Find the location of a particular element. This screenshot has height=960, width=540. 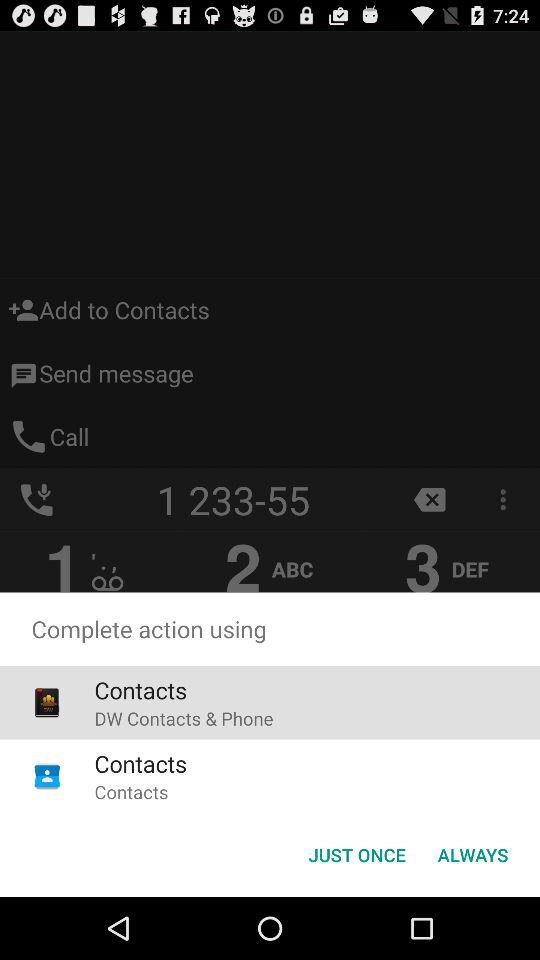

select the icon next to just once item is located at coordinates (472, 854).